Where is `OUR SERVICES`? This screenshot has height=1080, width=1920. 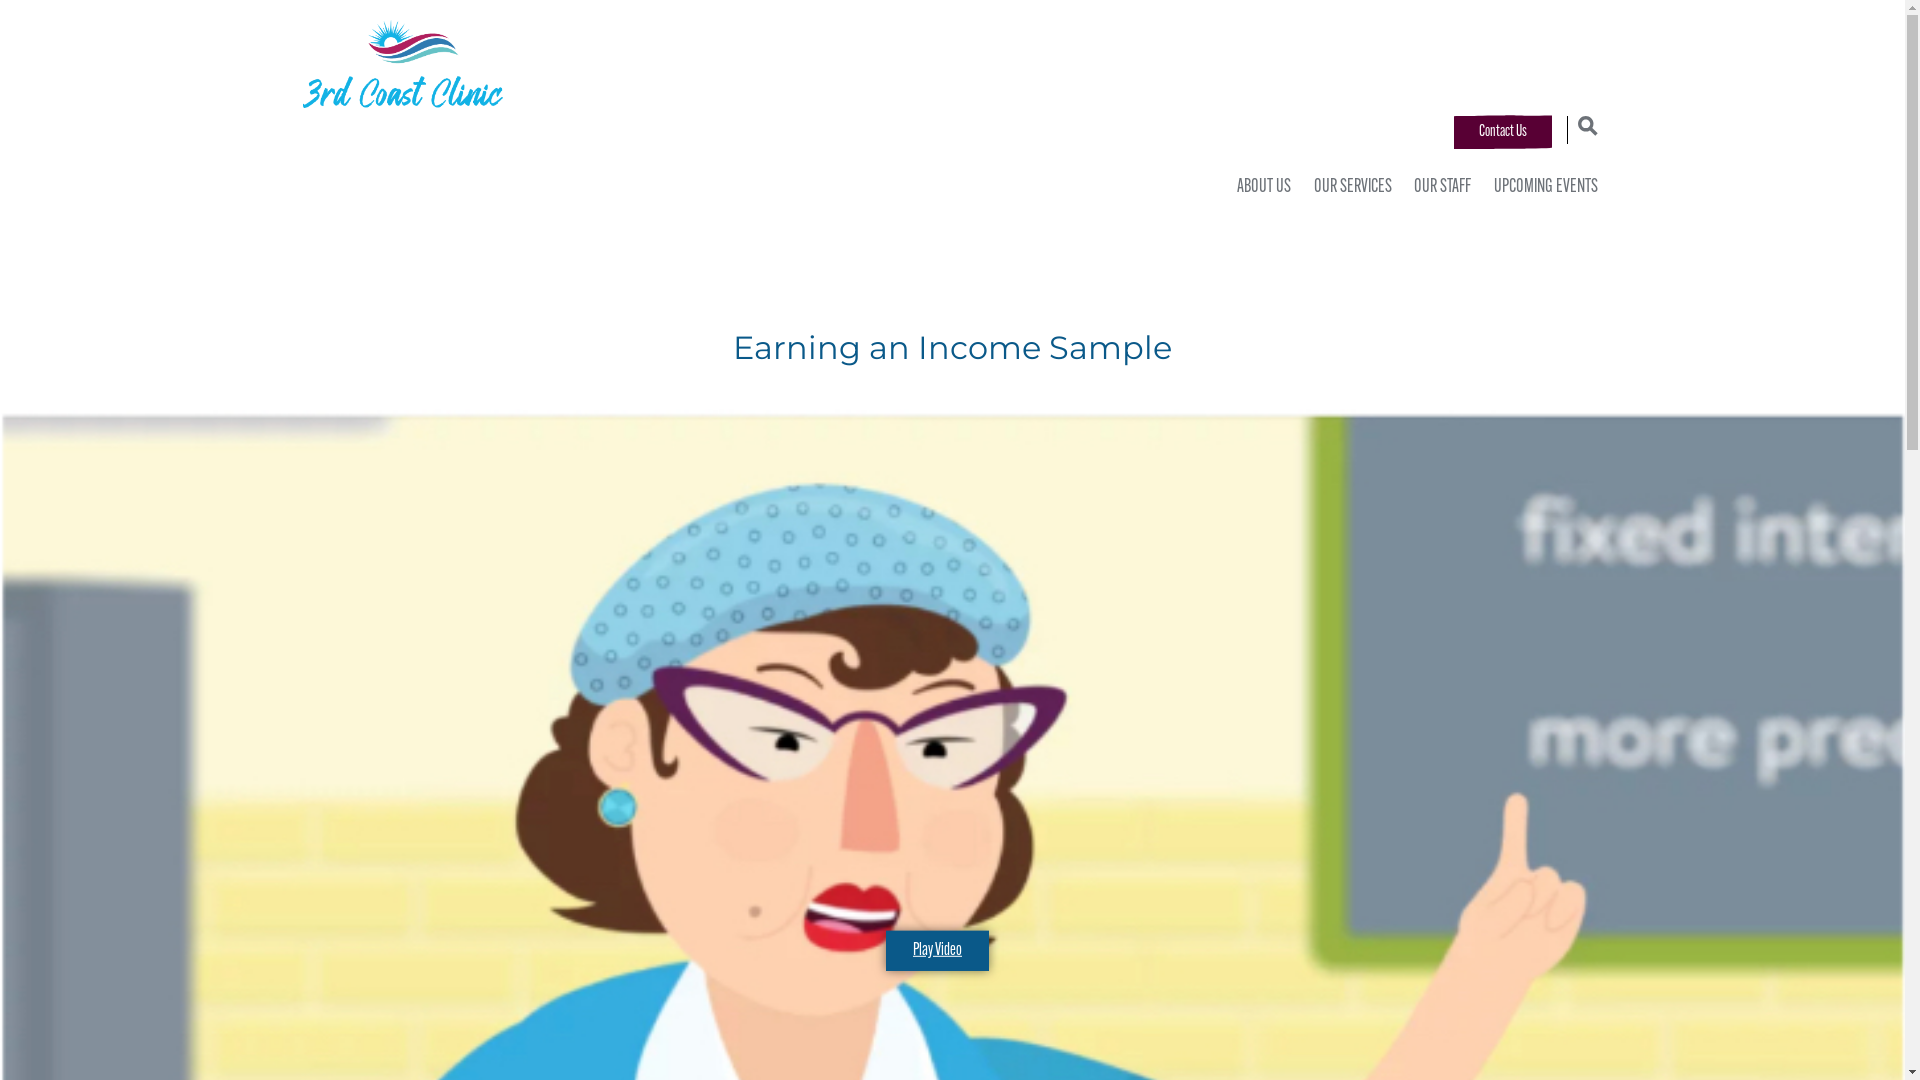 OUR SERVICES is located at coordinates (1349, 188).